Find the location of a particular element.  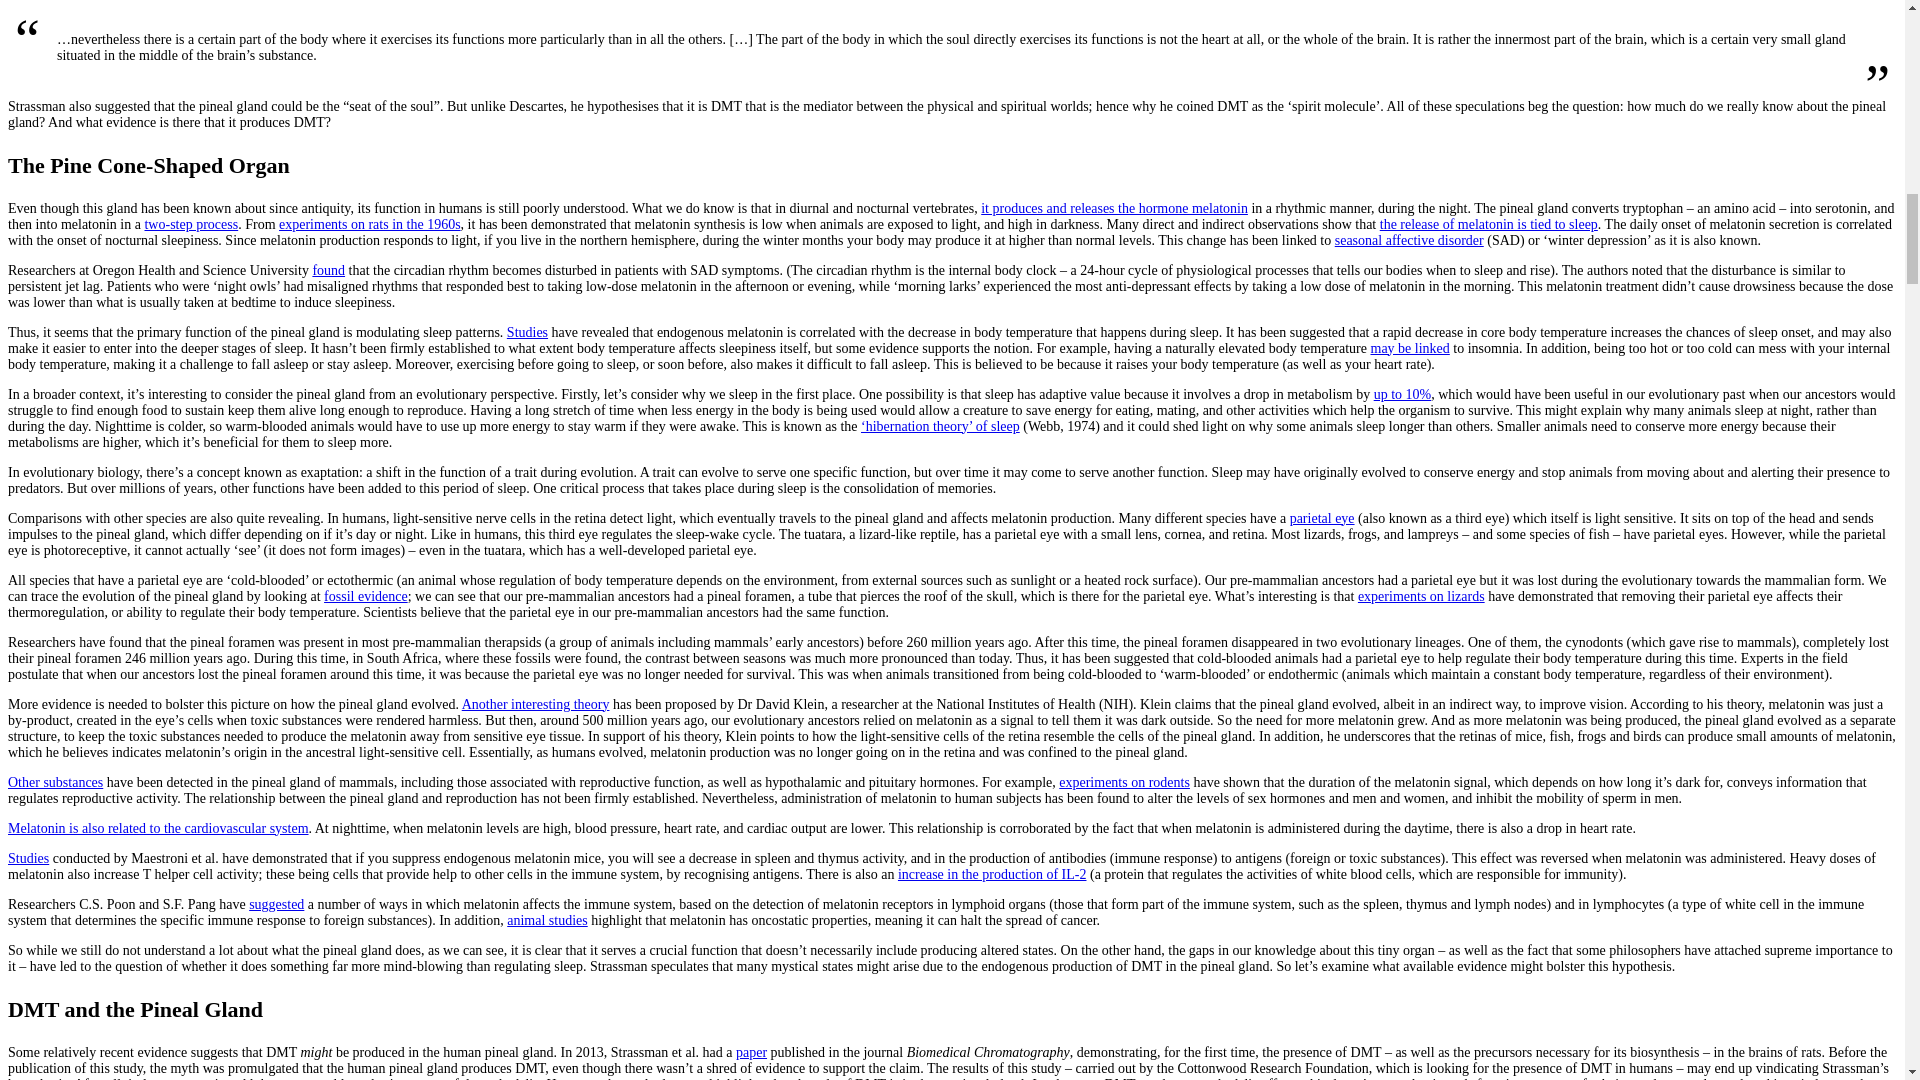

it produces and releases the hormone melatonin is located at coordinates (1114, 206).